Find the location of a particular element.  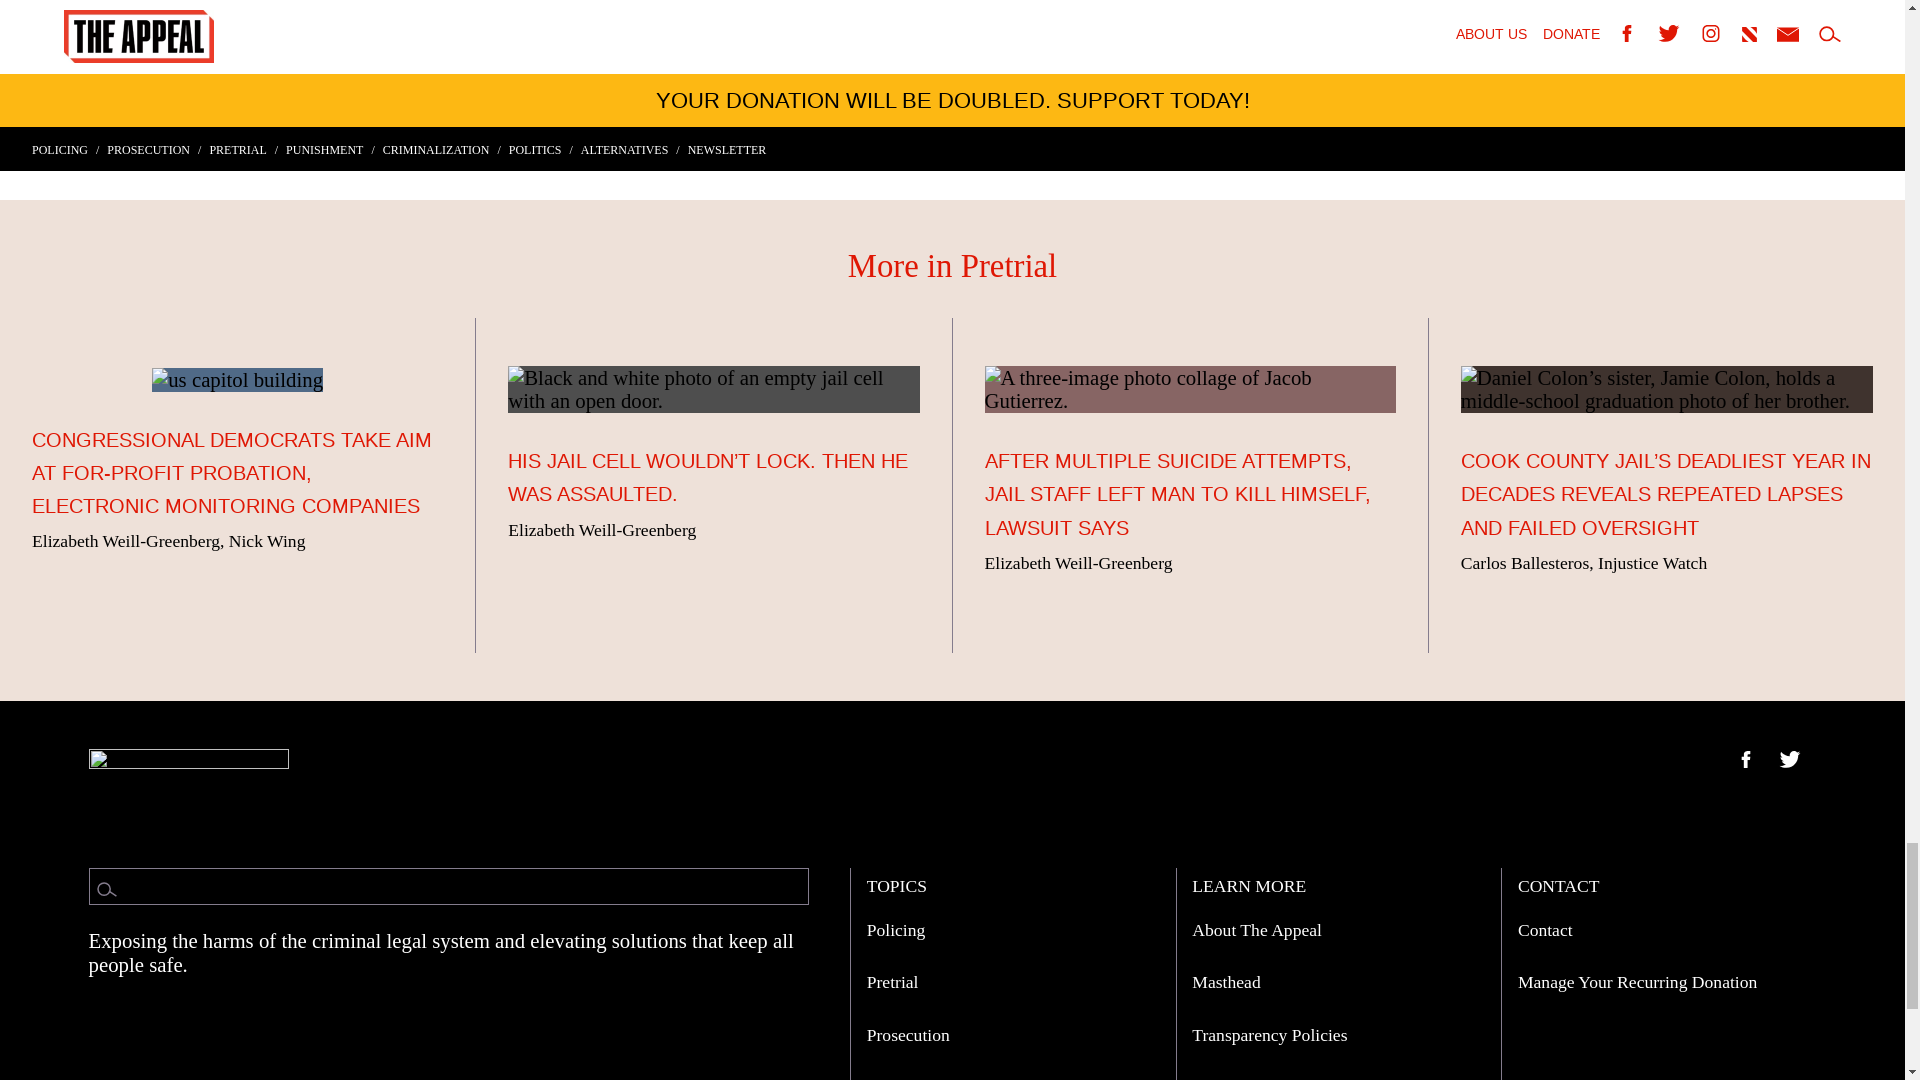

Prosecution is located at coordinates (908, 1034).